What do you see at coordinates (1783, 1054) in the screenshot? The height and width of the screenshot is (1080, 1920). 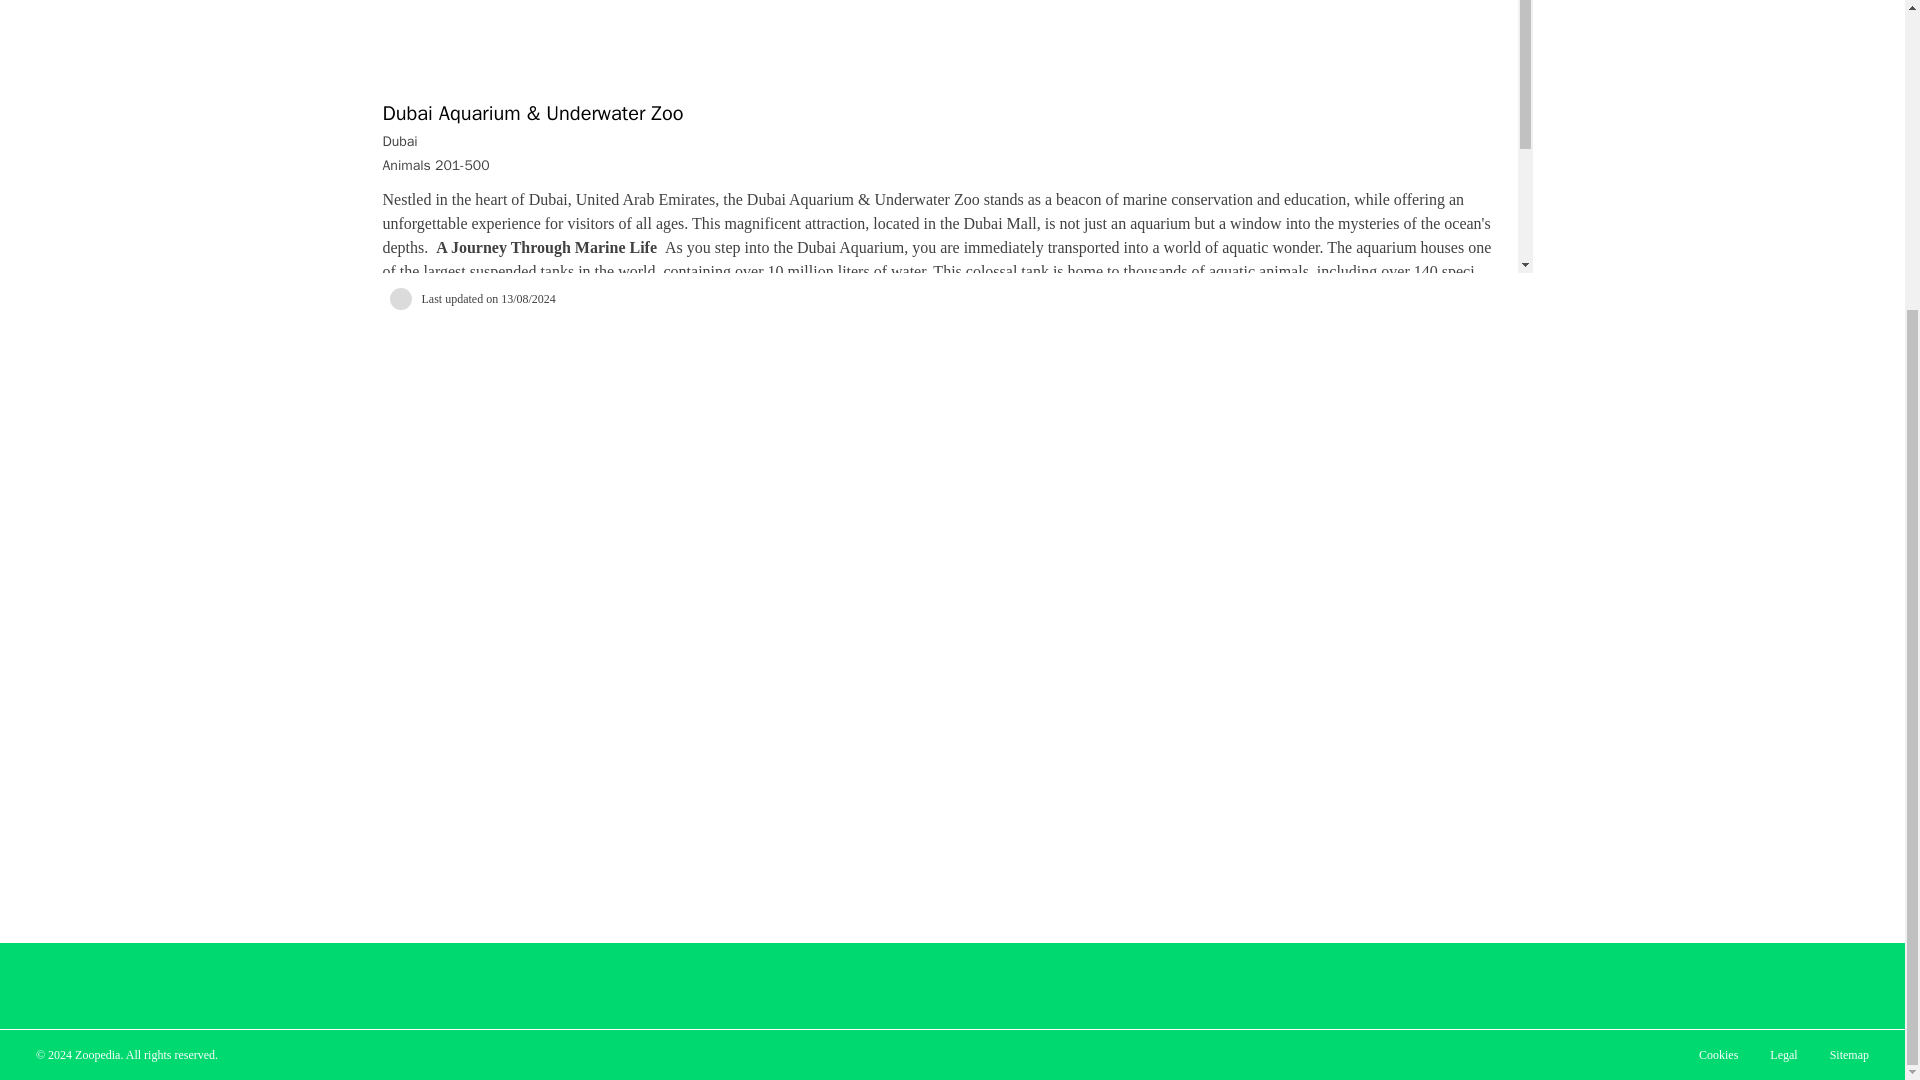 I see `Legal` at bounding box center [1783, 1054].